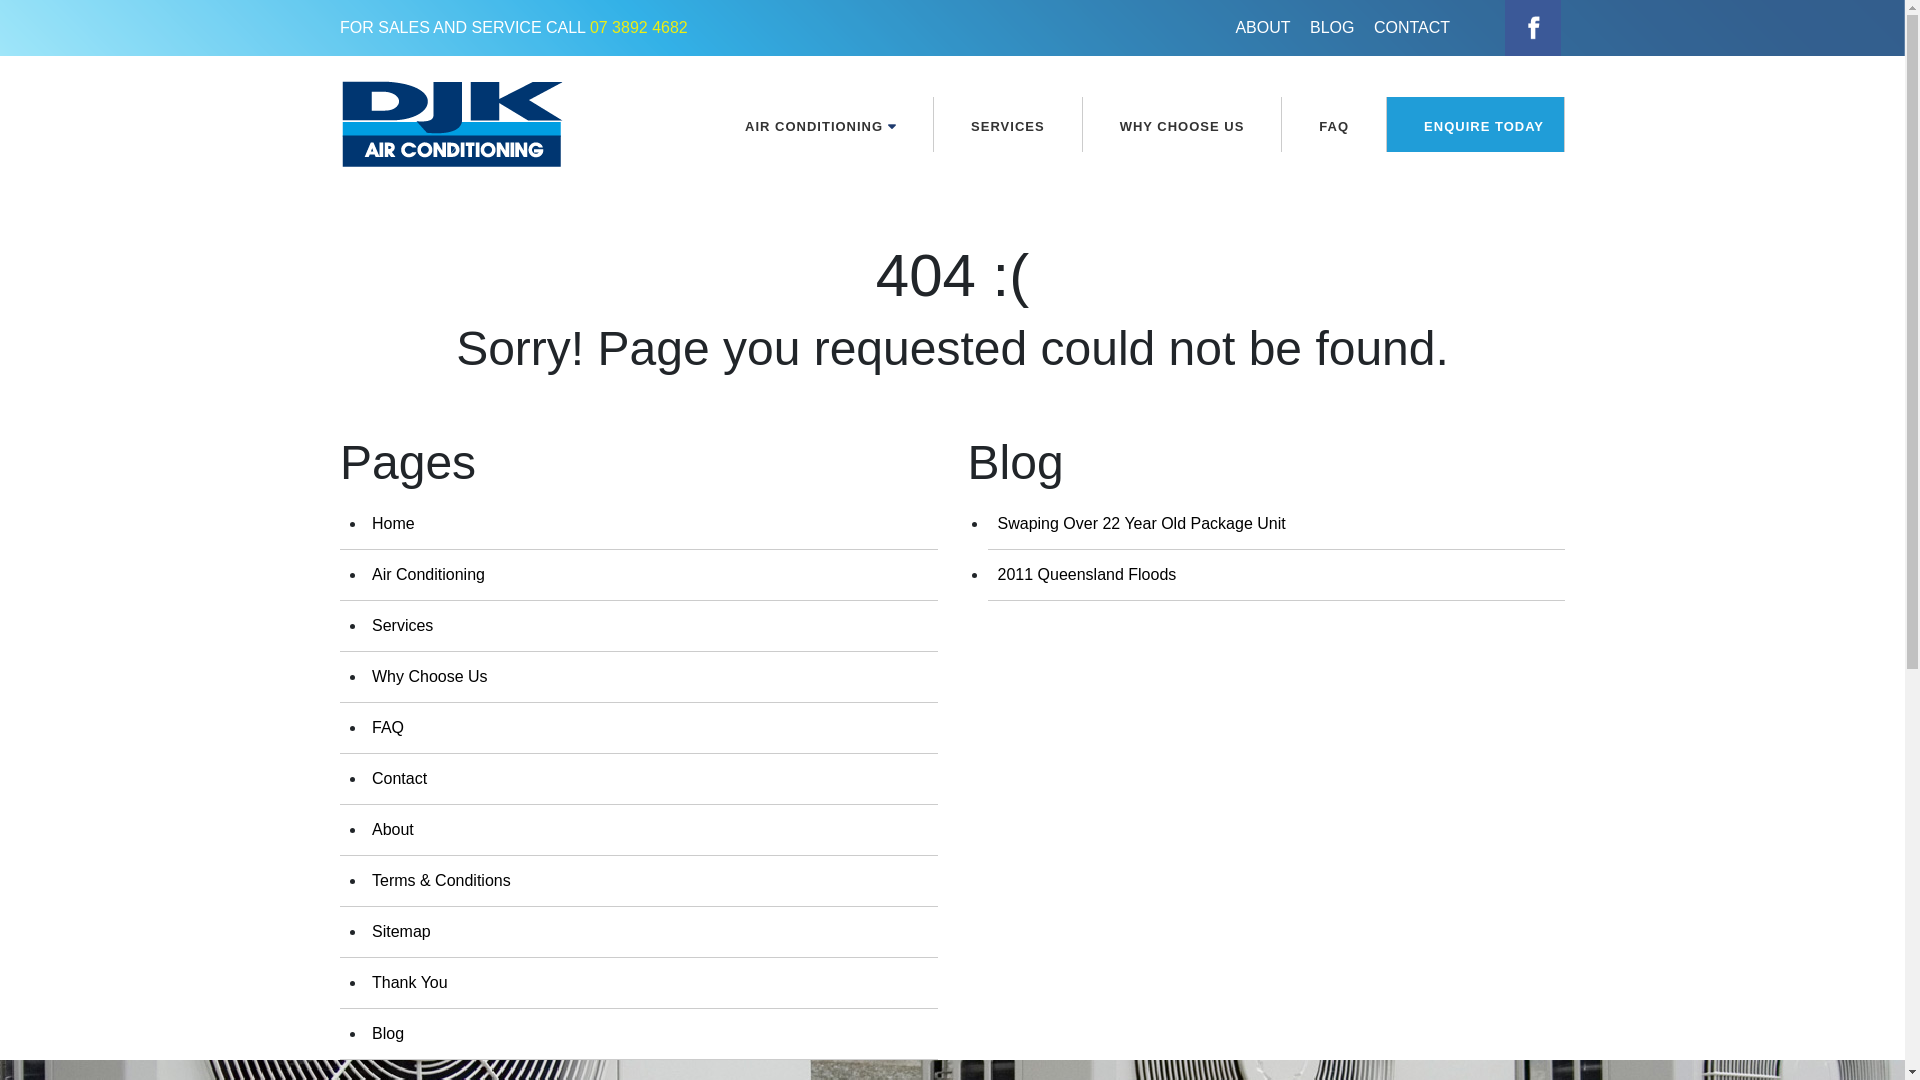 The width and height of the screenshot is (1920, 1080). I want to click on CONTACT, so click(1412, 28).